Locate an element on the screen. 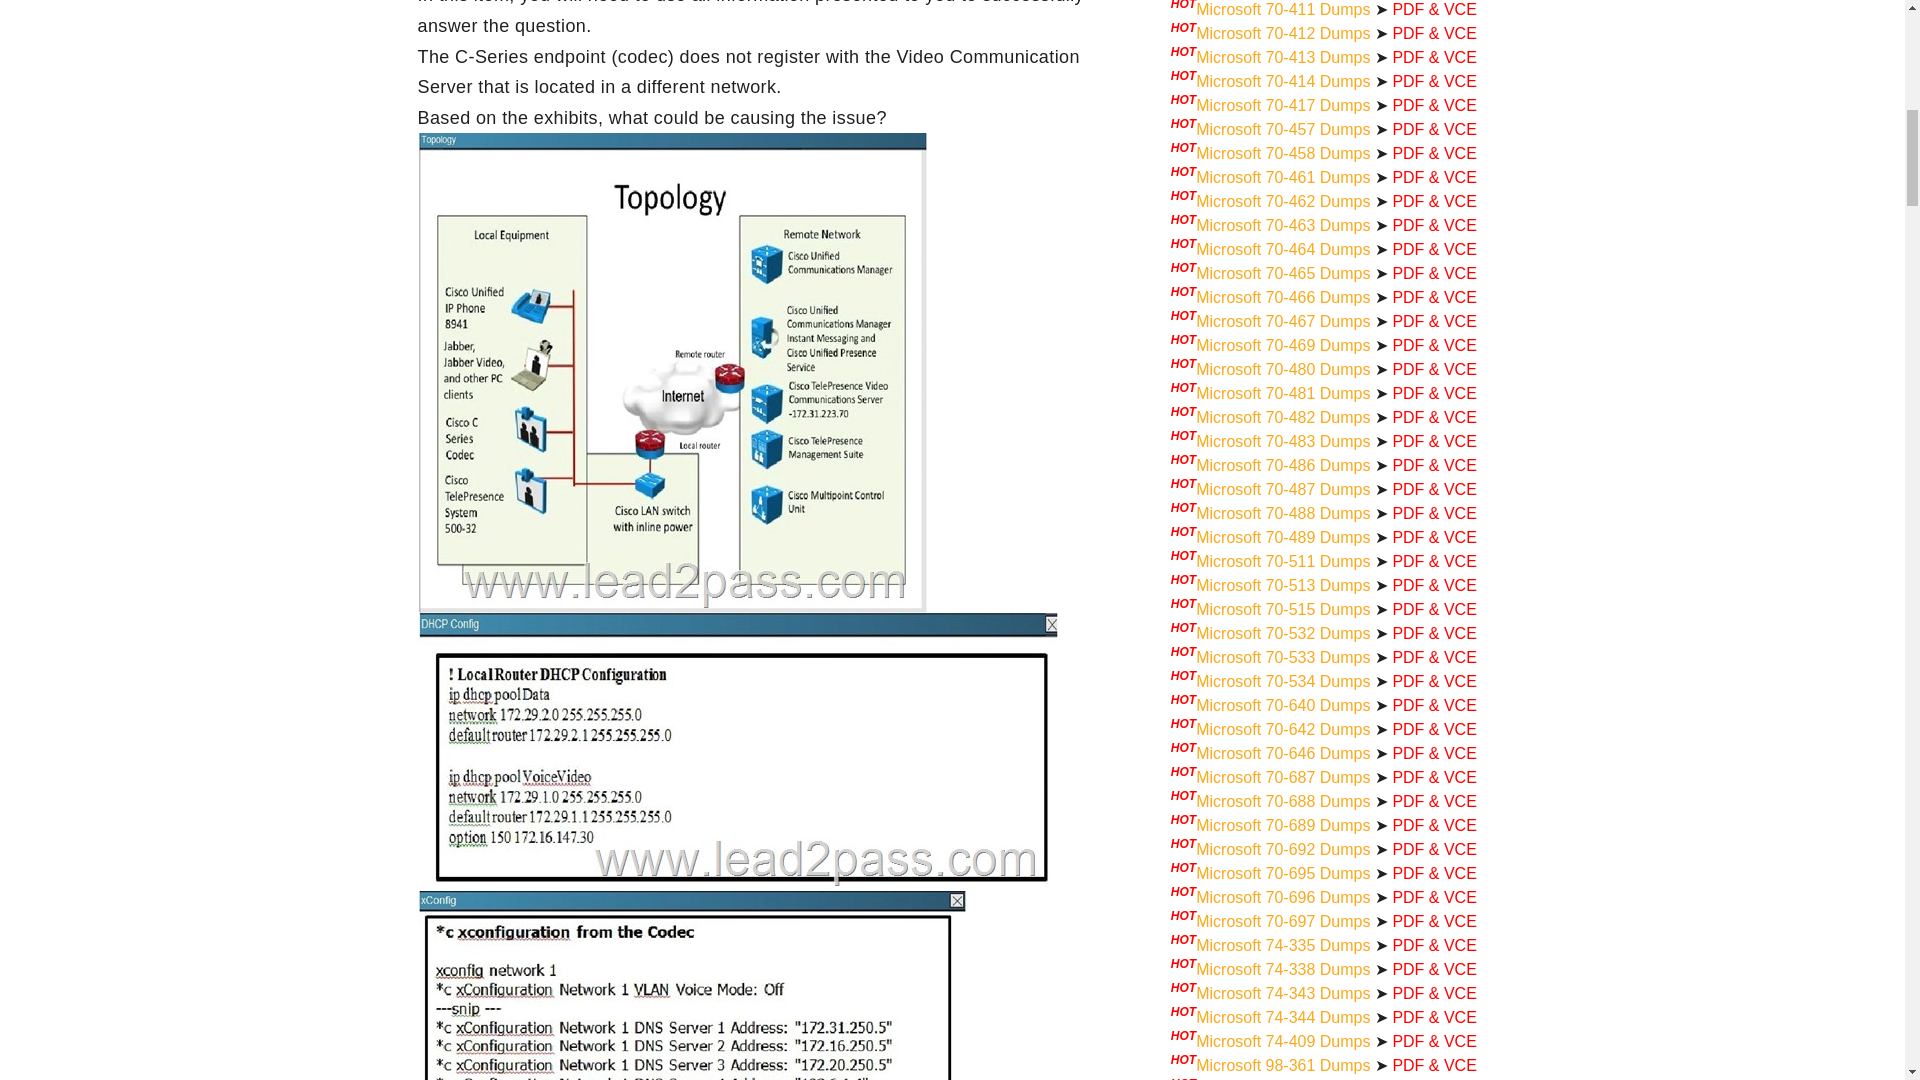 The width and height of the screenshot is (1920, 1080). 223 is located at coordinates (692, 986).